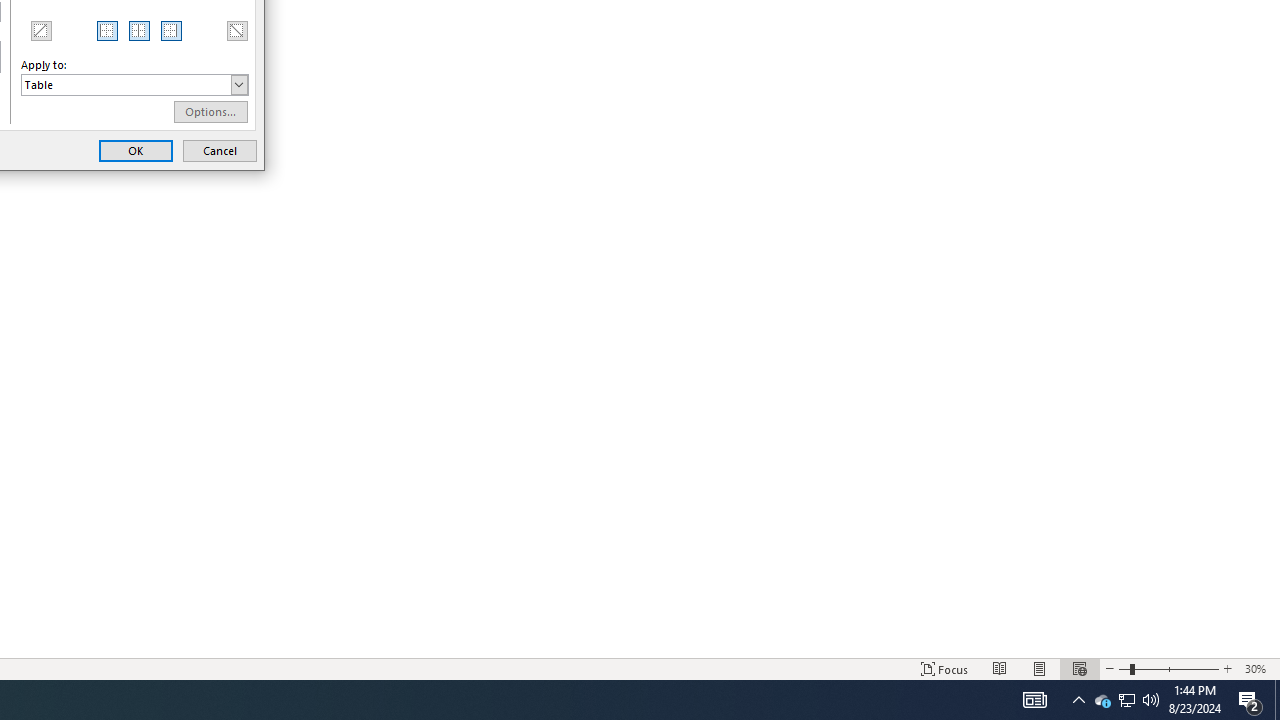 This screenshot has width=1280, height=720. Describe the element at coordinates (1258, 668) in the screenshot. I see `Zoom 30%` at that location.